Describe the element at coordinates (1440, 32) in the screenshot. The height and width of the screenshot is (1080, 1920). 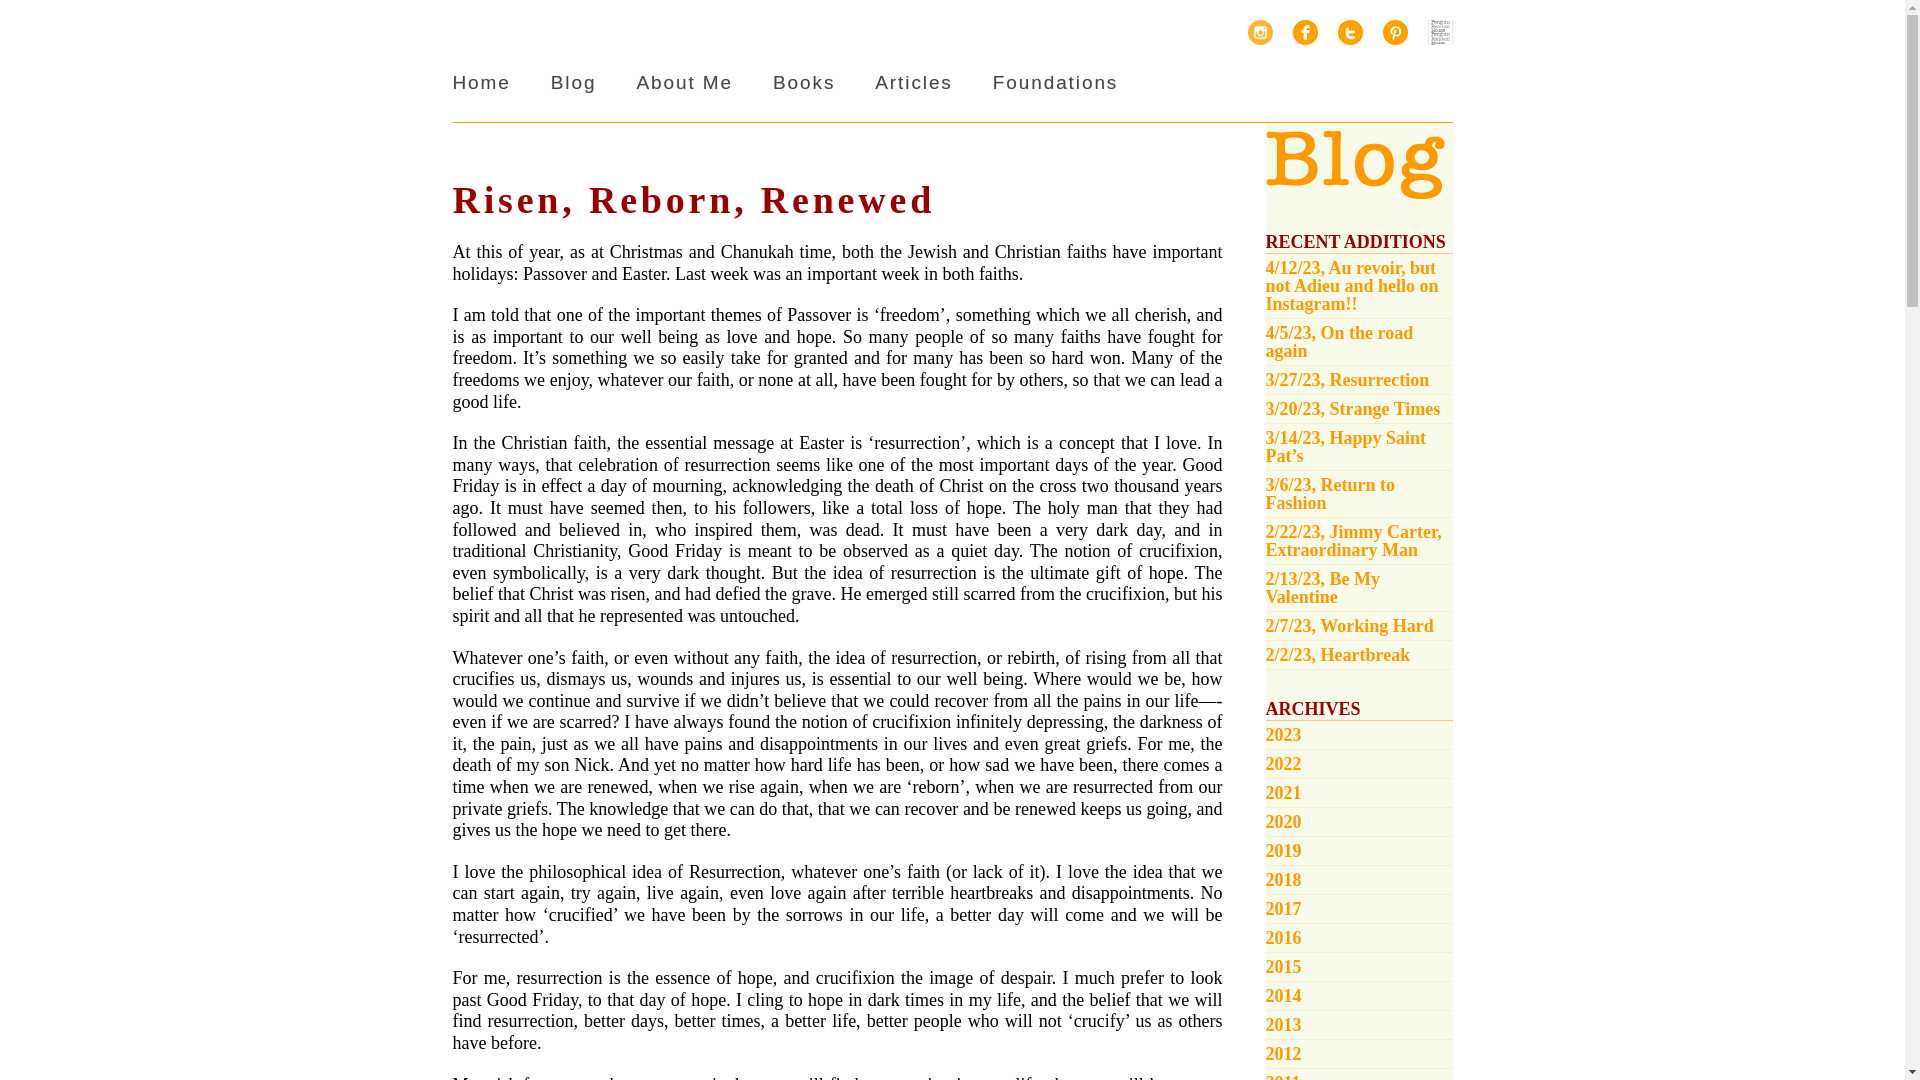
I see `Random House` at that location.